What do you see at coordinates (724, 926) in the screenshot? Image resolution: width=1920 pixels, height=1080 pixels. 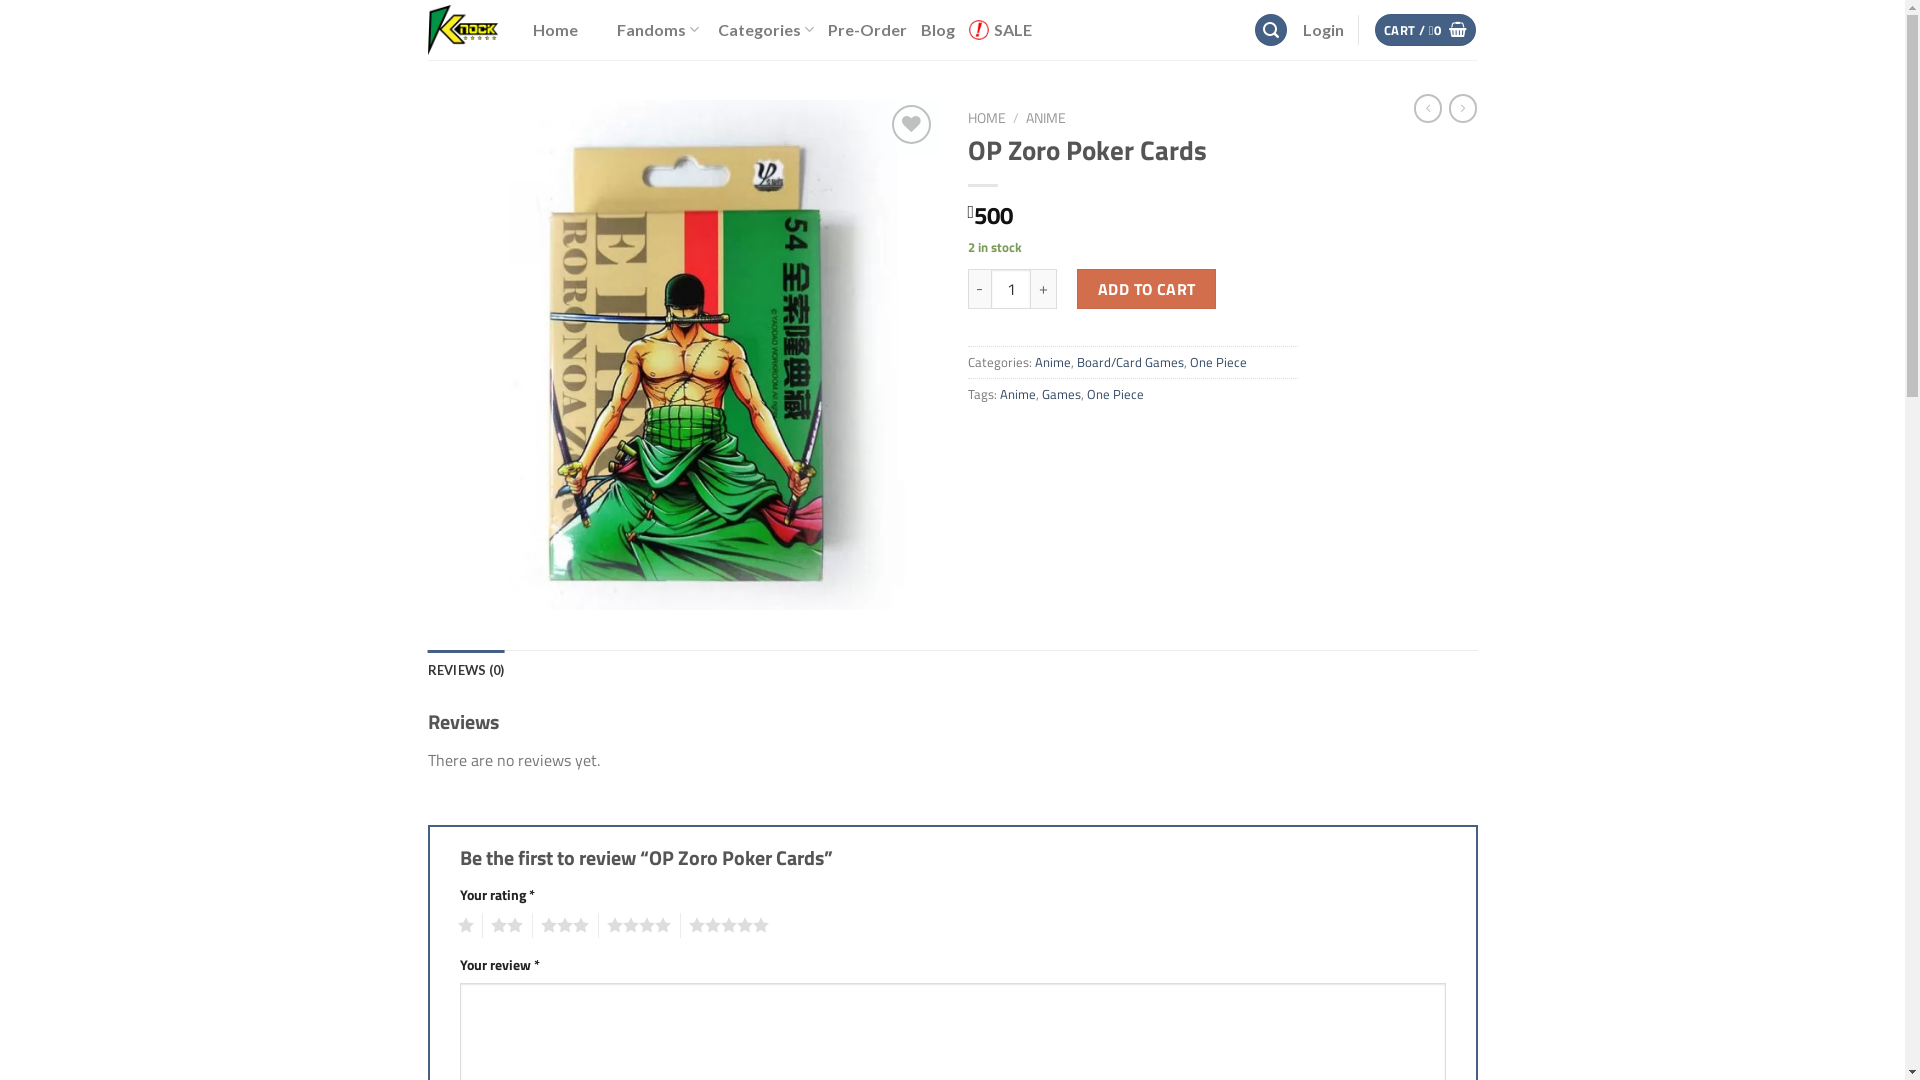 I see `5` at bounding box center [724, 926].